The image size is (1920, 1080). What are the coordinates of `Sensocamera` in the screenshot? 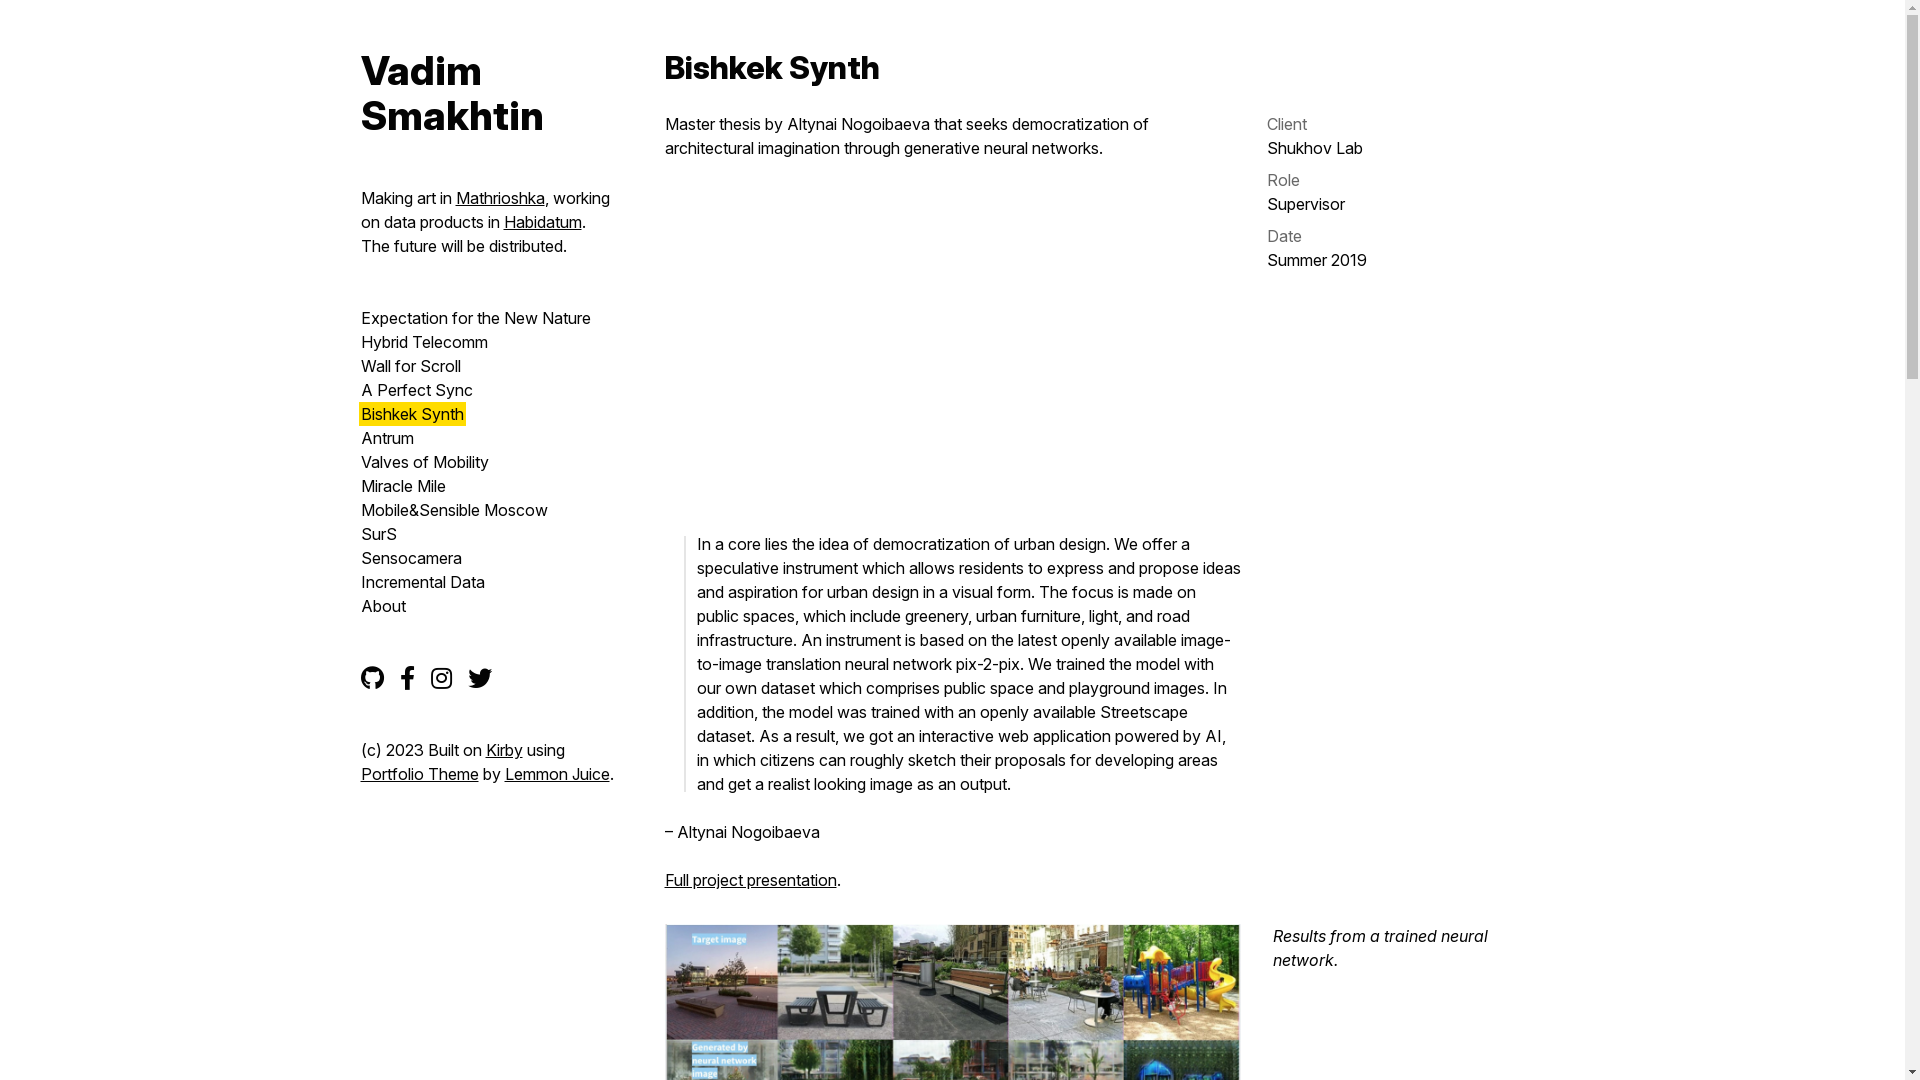 It's located at (410, 558).